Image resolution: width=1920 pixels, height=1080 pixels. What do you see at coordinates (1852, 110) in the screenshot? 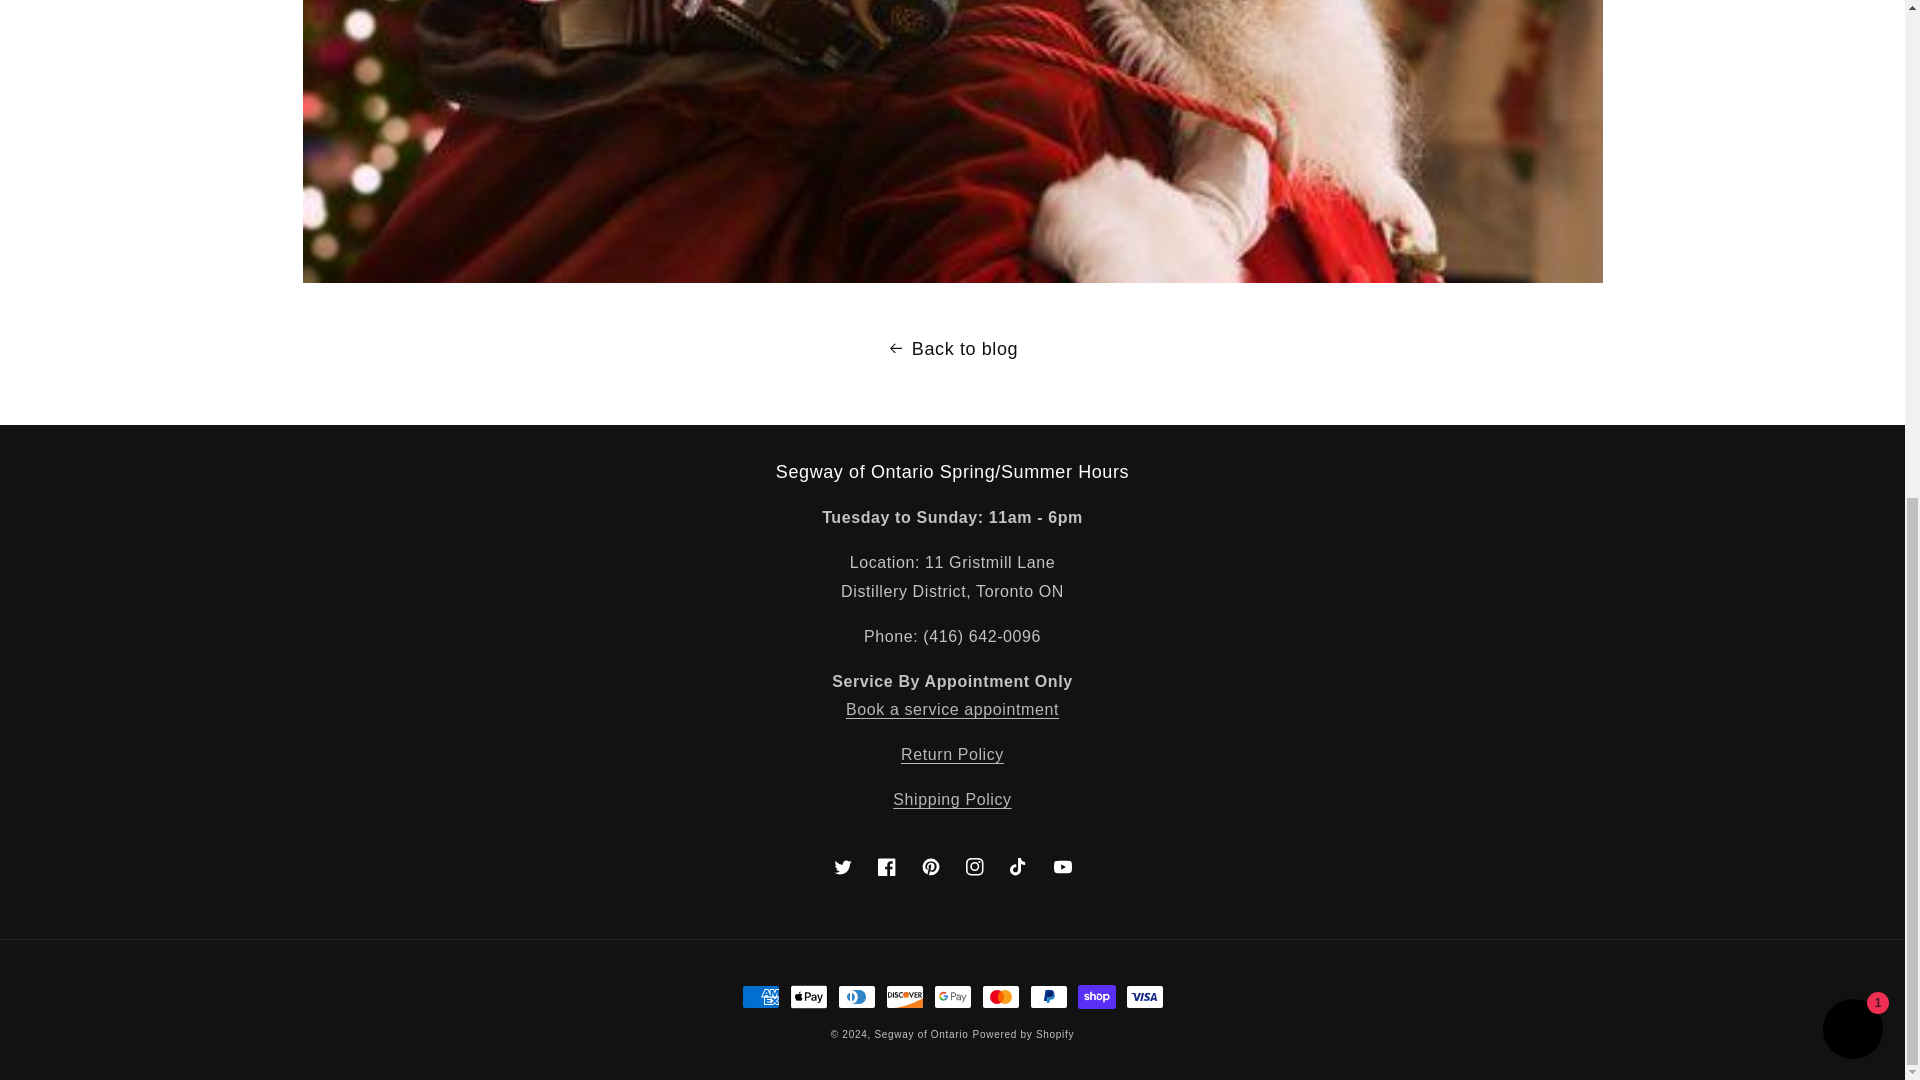
I see `Shopify online store chat` at bounding box center [1852, 110].